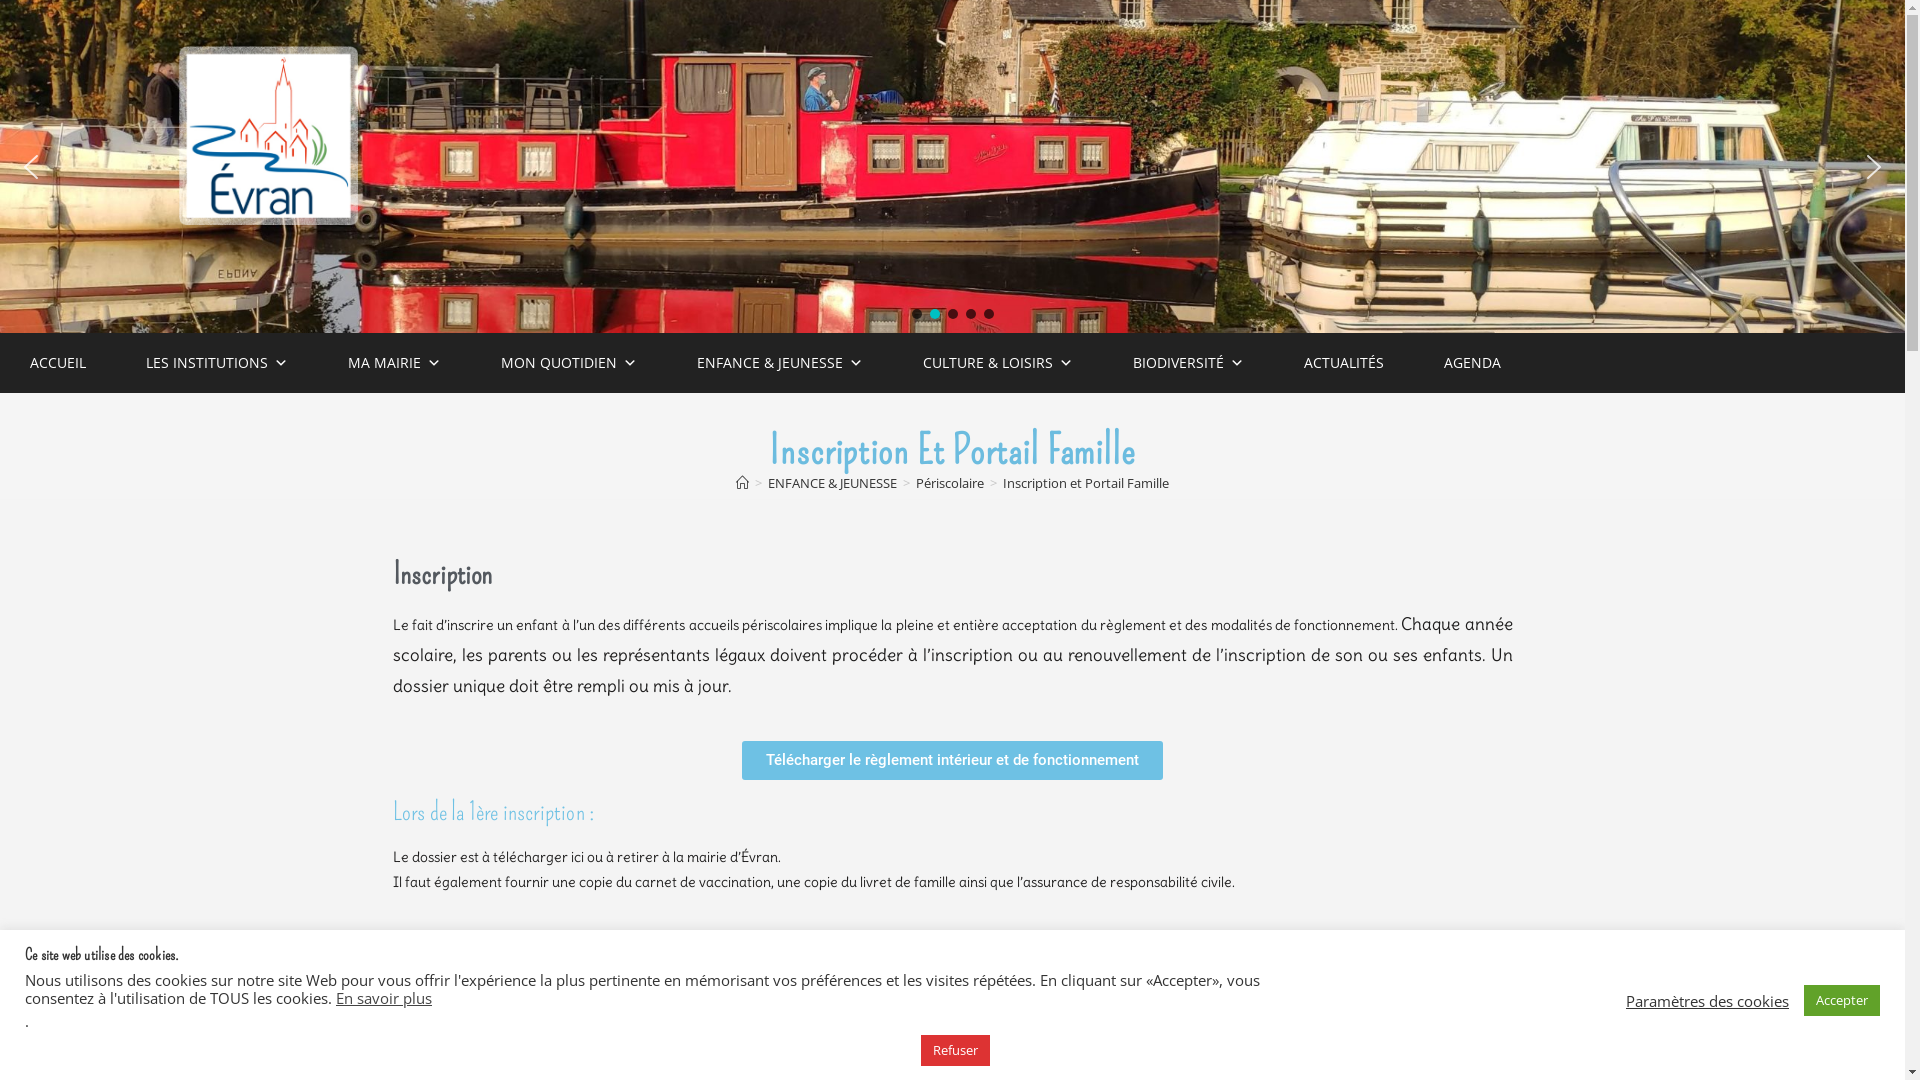 The image size is (1920, 1080). Describe the element at coordinates (1086, 483) in the screenshot. I see `Inscription et Portail Famille` at that location.